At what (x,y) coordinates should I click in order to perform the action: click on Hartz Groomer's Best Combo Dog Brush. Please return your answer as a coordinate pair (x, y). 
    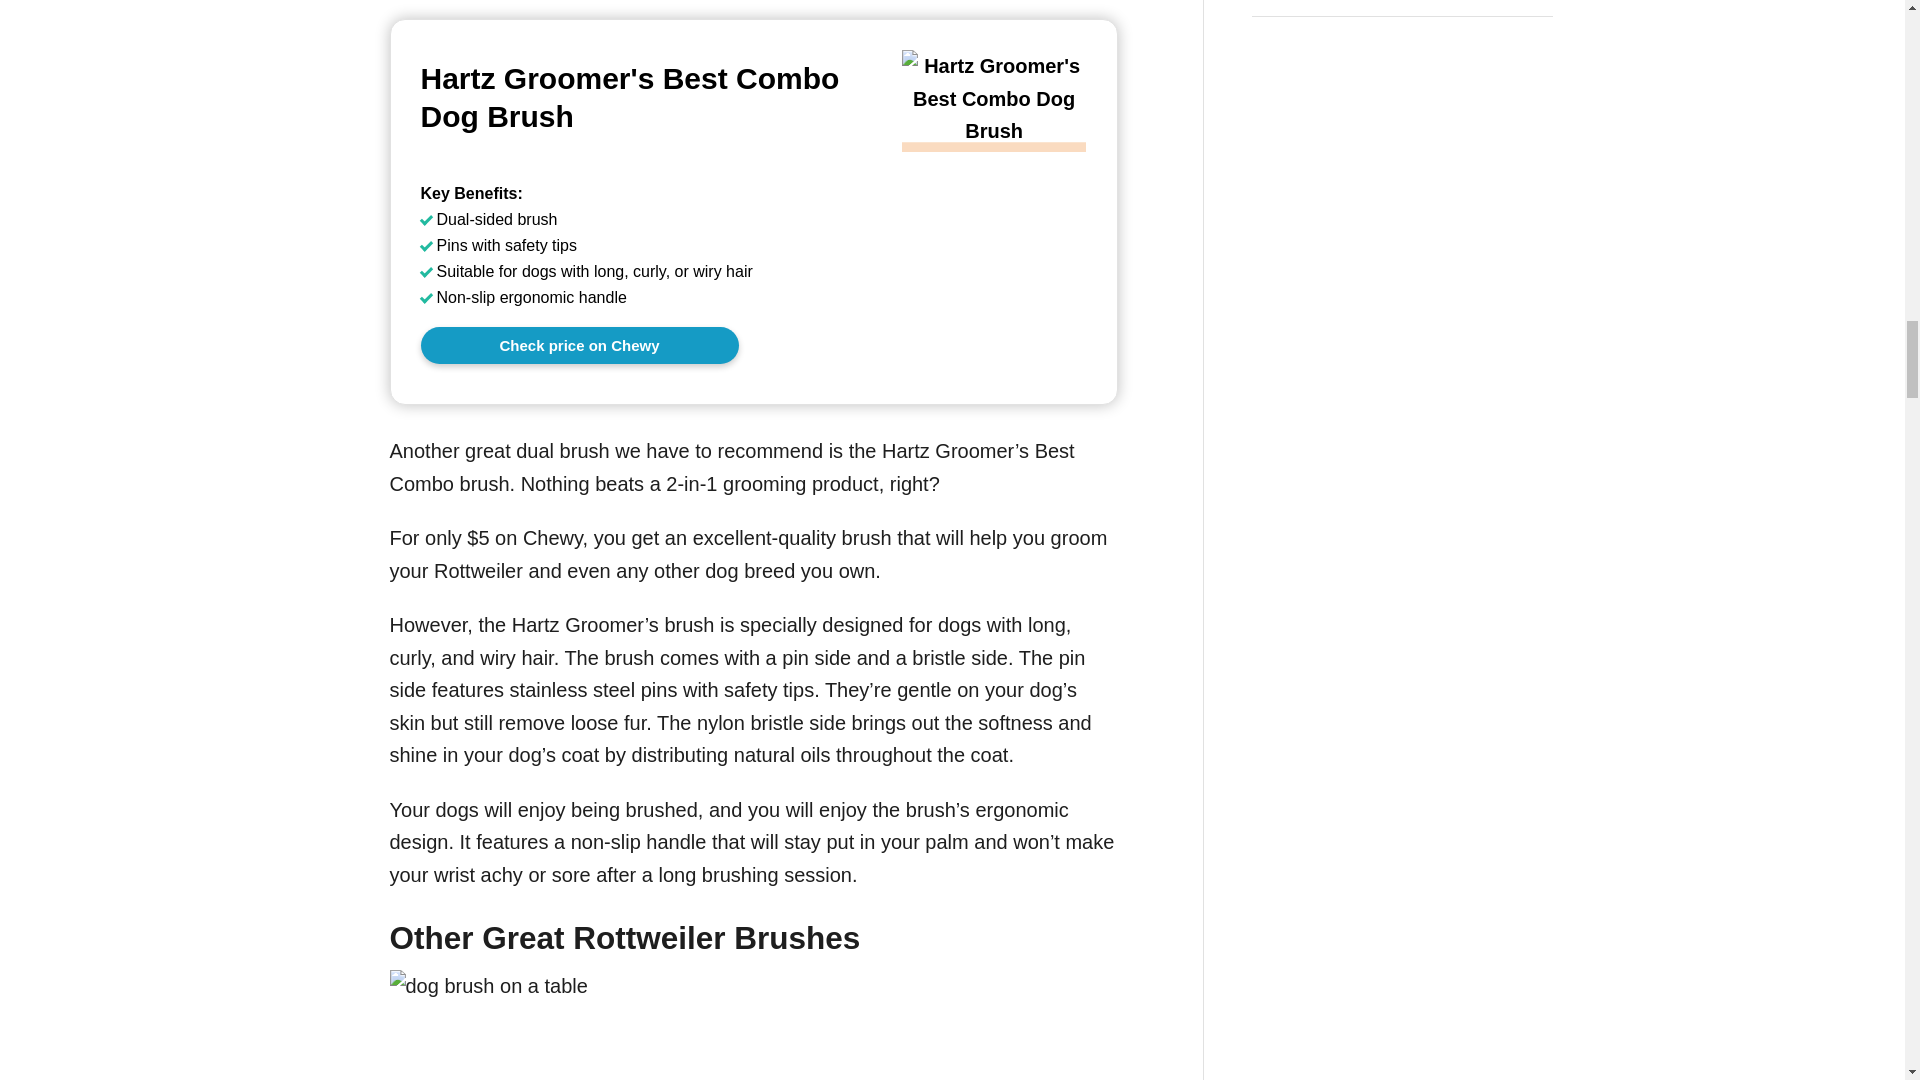
    Looking at the image, I should click on (646, 98).